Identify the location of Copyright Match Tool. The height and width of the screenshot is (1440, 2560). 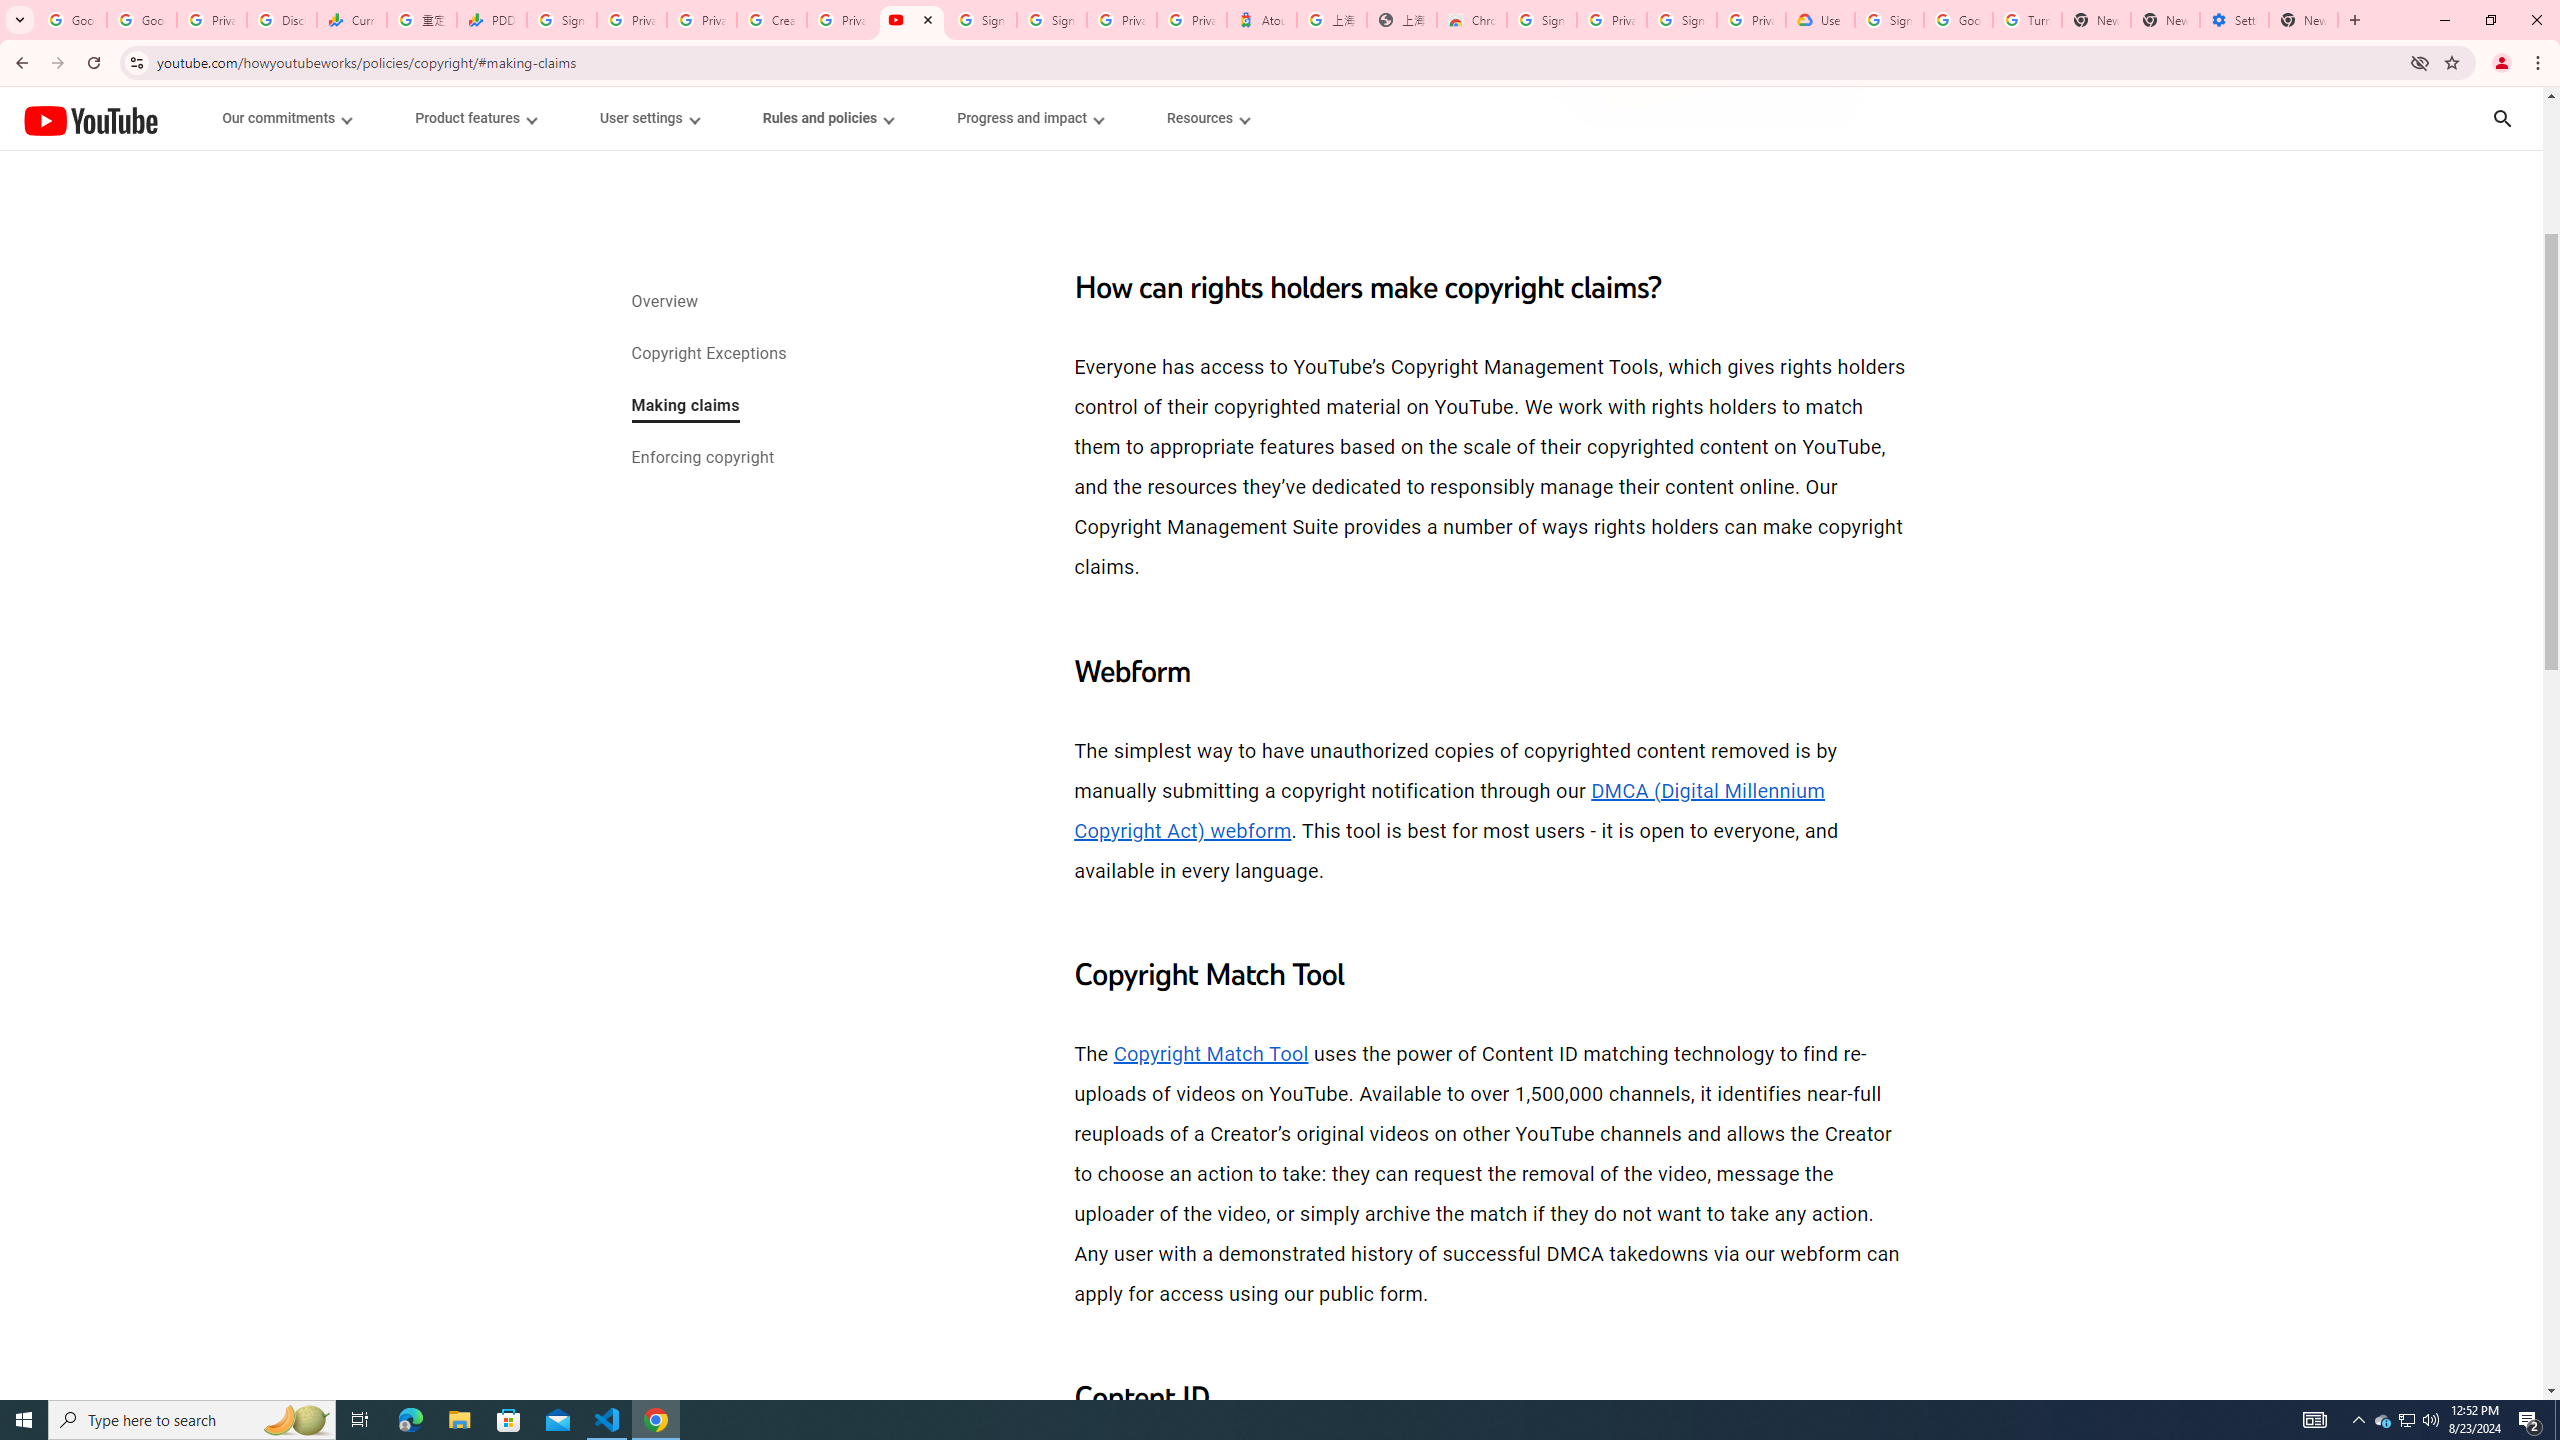
(1210, 1054).